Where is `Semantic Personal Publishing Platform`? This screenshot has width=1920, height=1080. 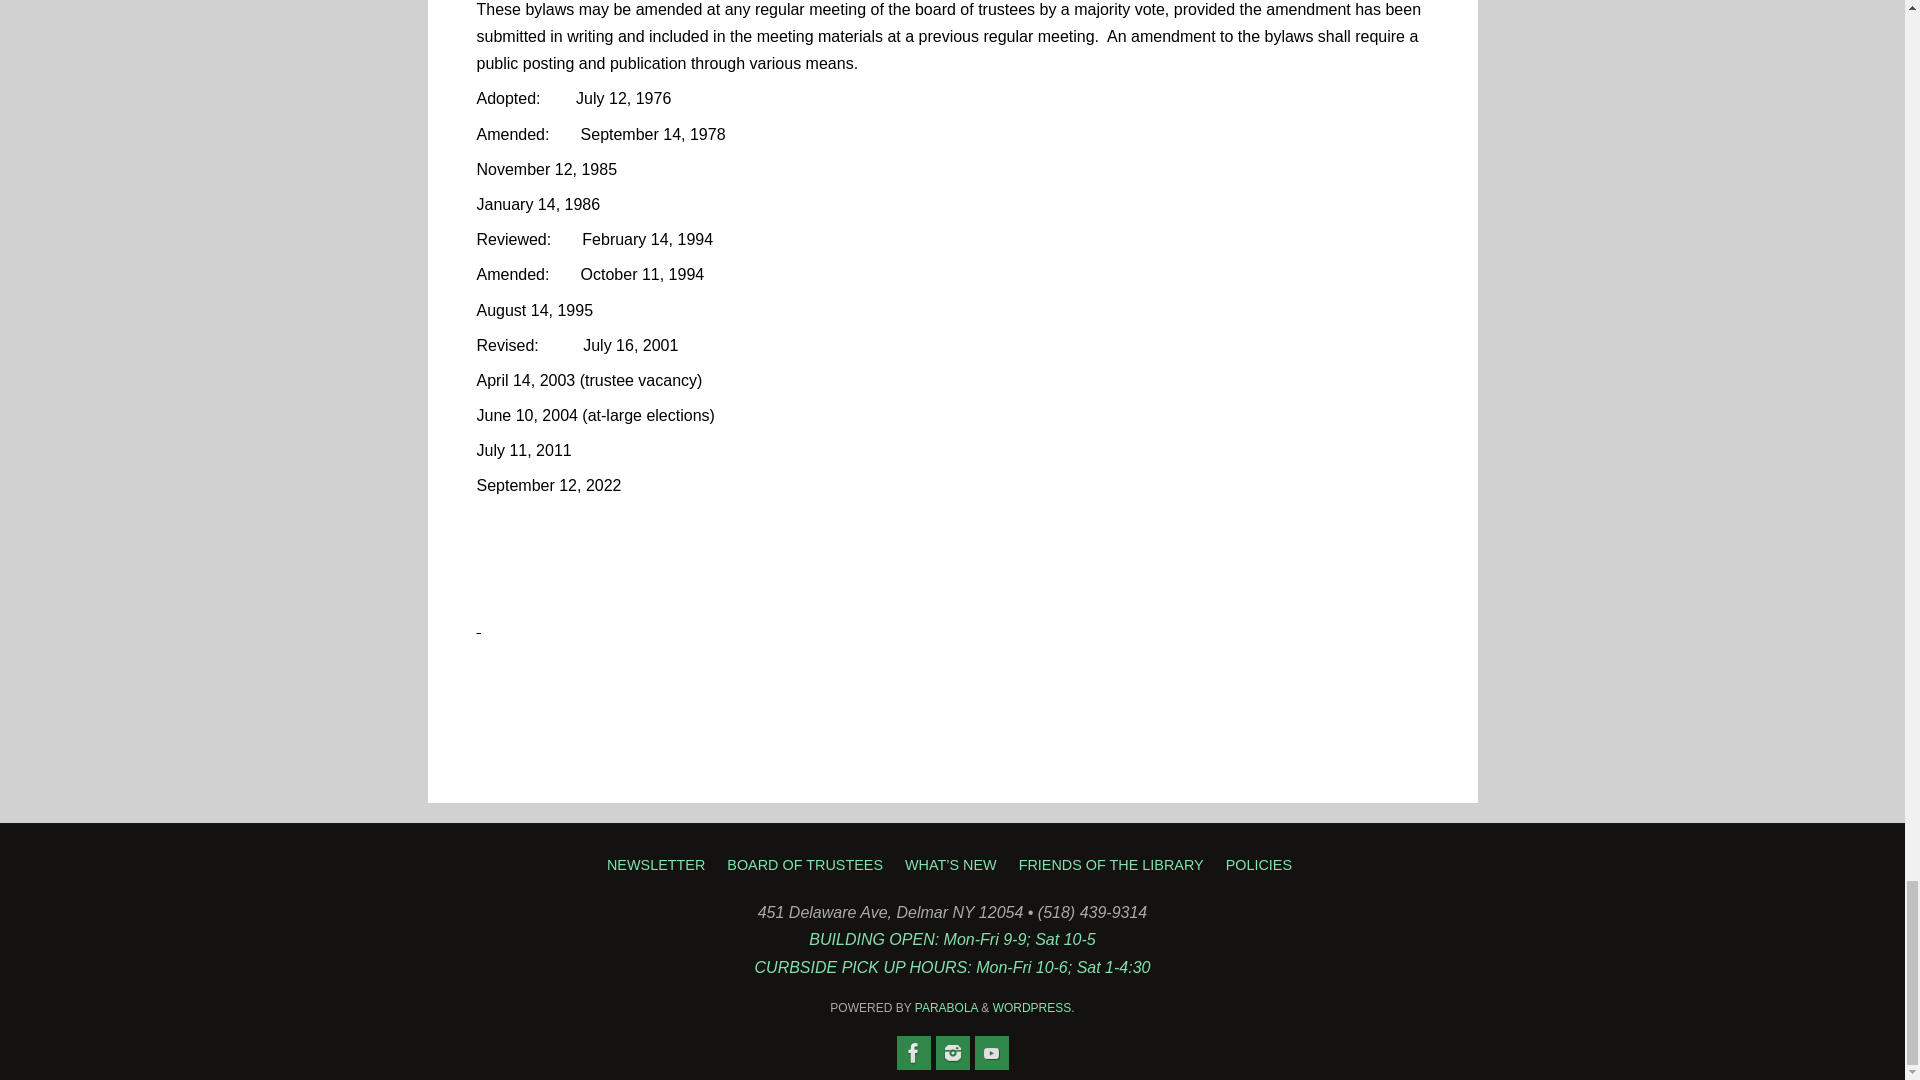 Semantic Personal Publishing Platform is located at coordinates (1034, 1008).